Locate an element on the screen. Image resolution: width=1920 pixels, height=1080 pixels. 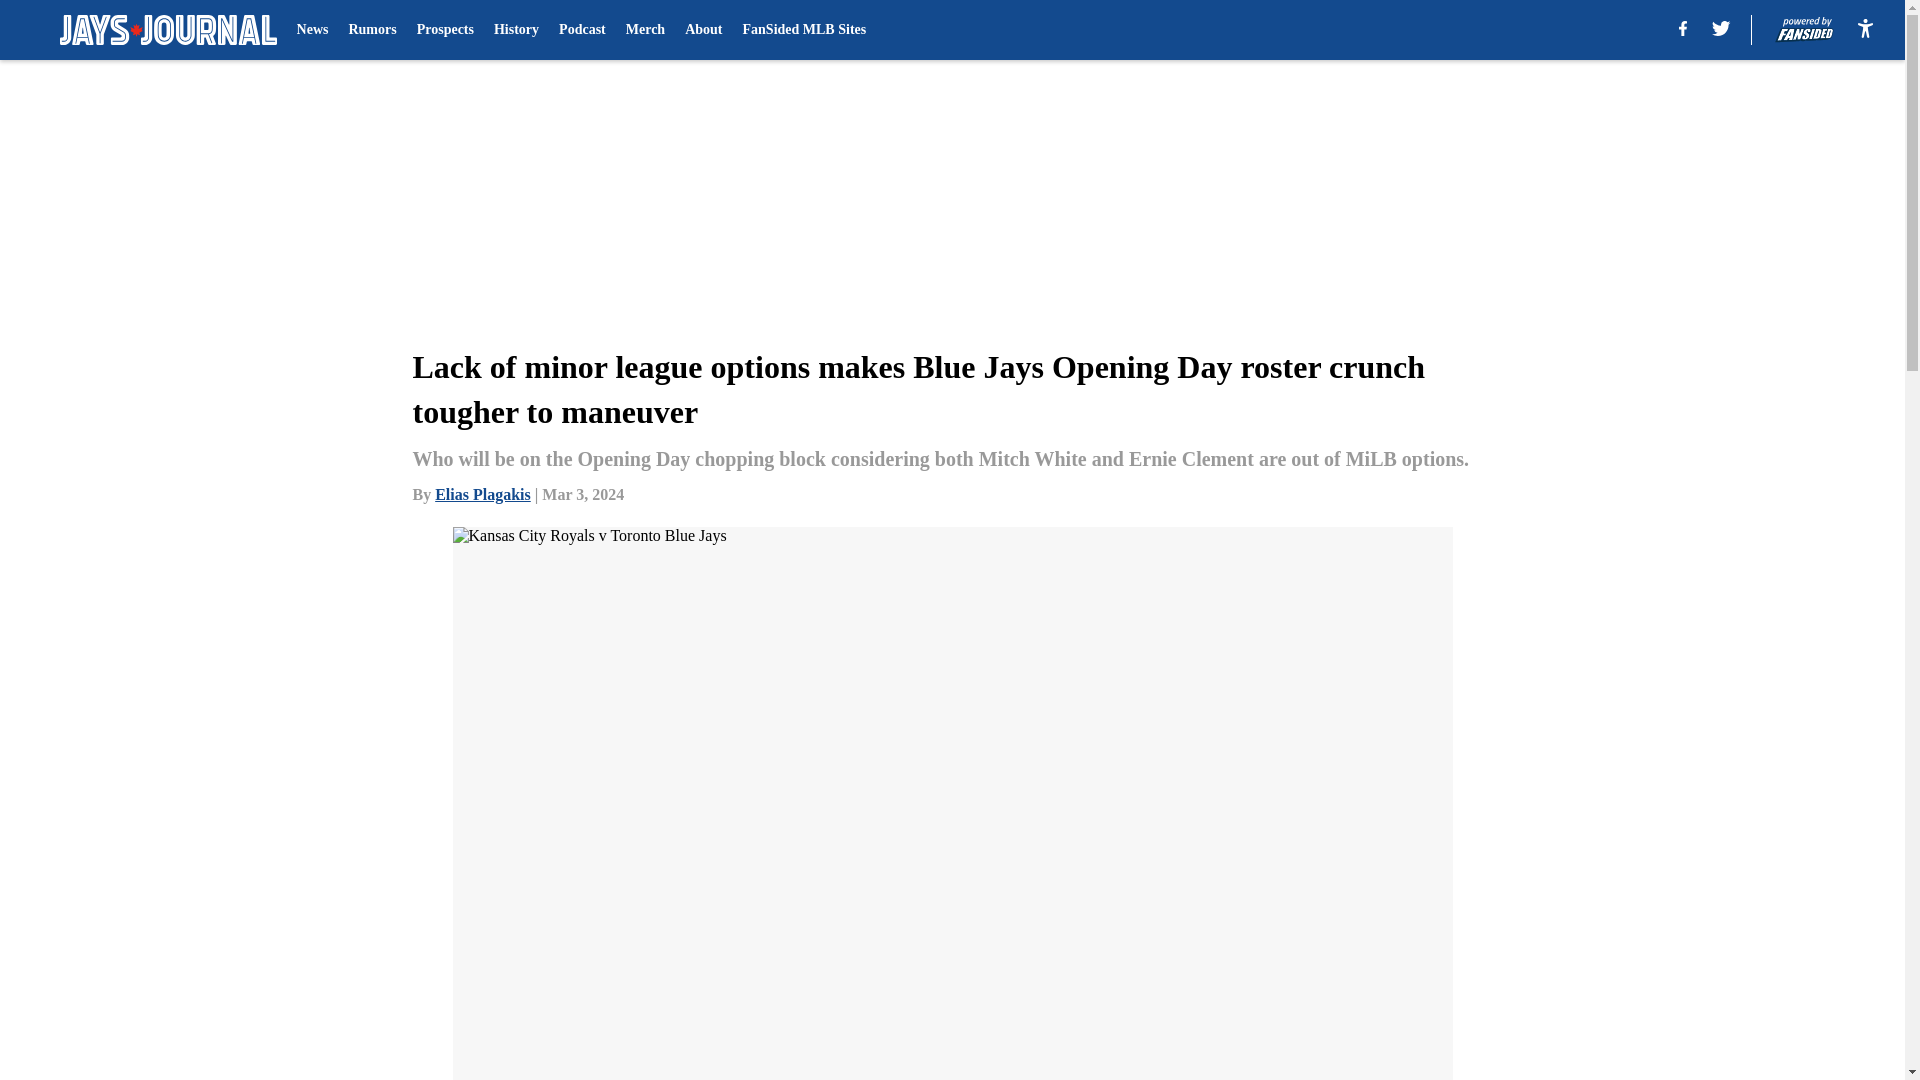
Prospects is located at coordinates (445, 30).